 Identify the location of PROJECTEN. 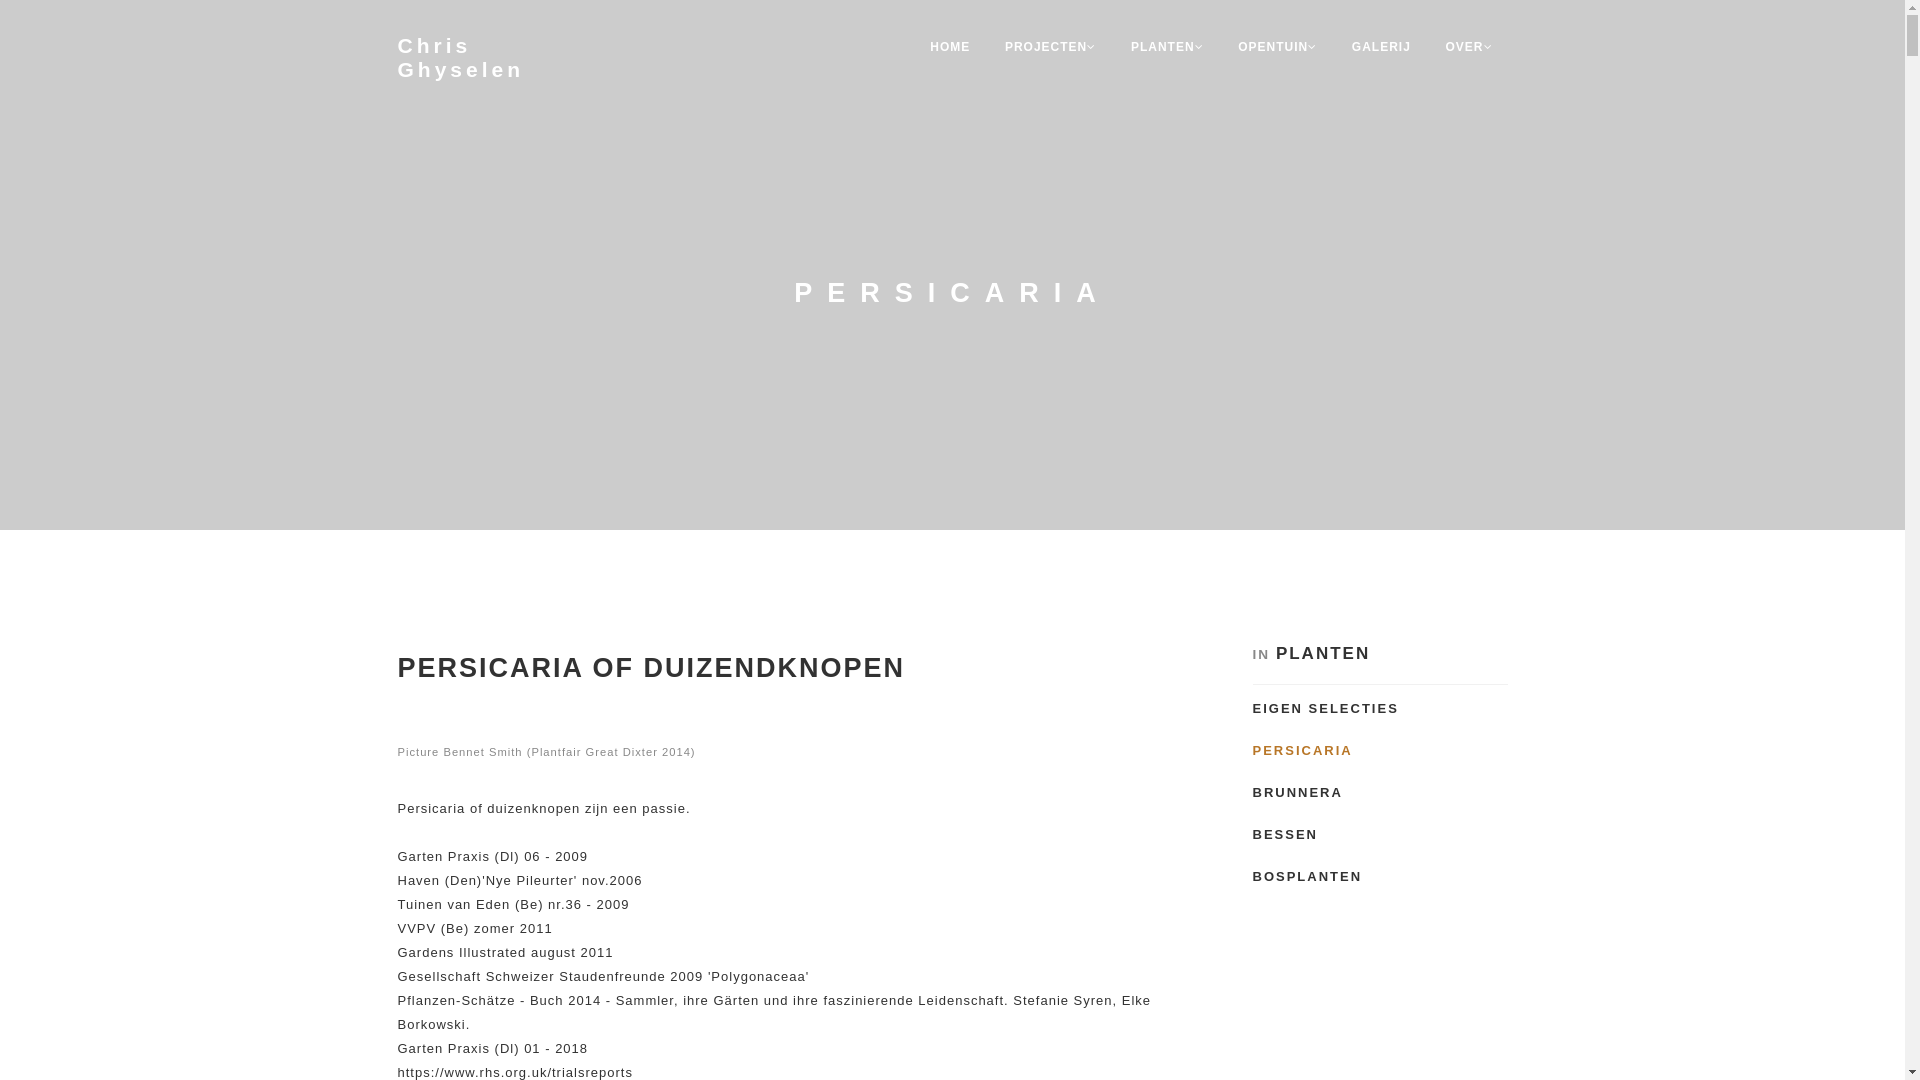
(1050, 47).